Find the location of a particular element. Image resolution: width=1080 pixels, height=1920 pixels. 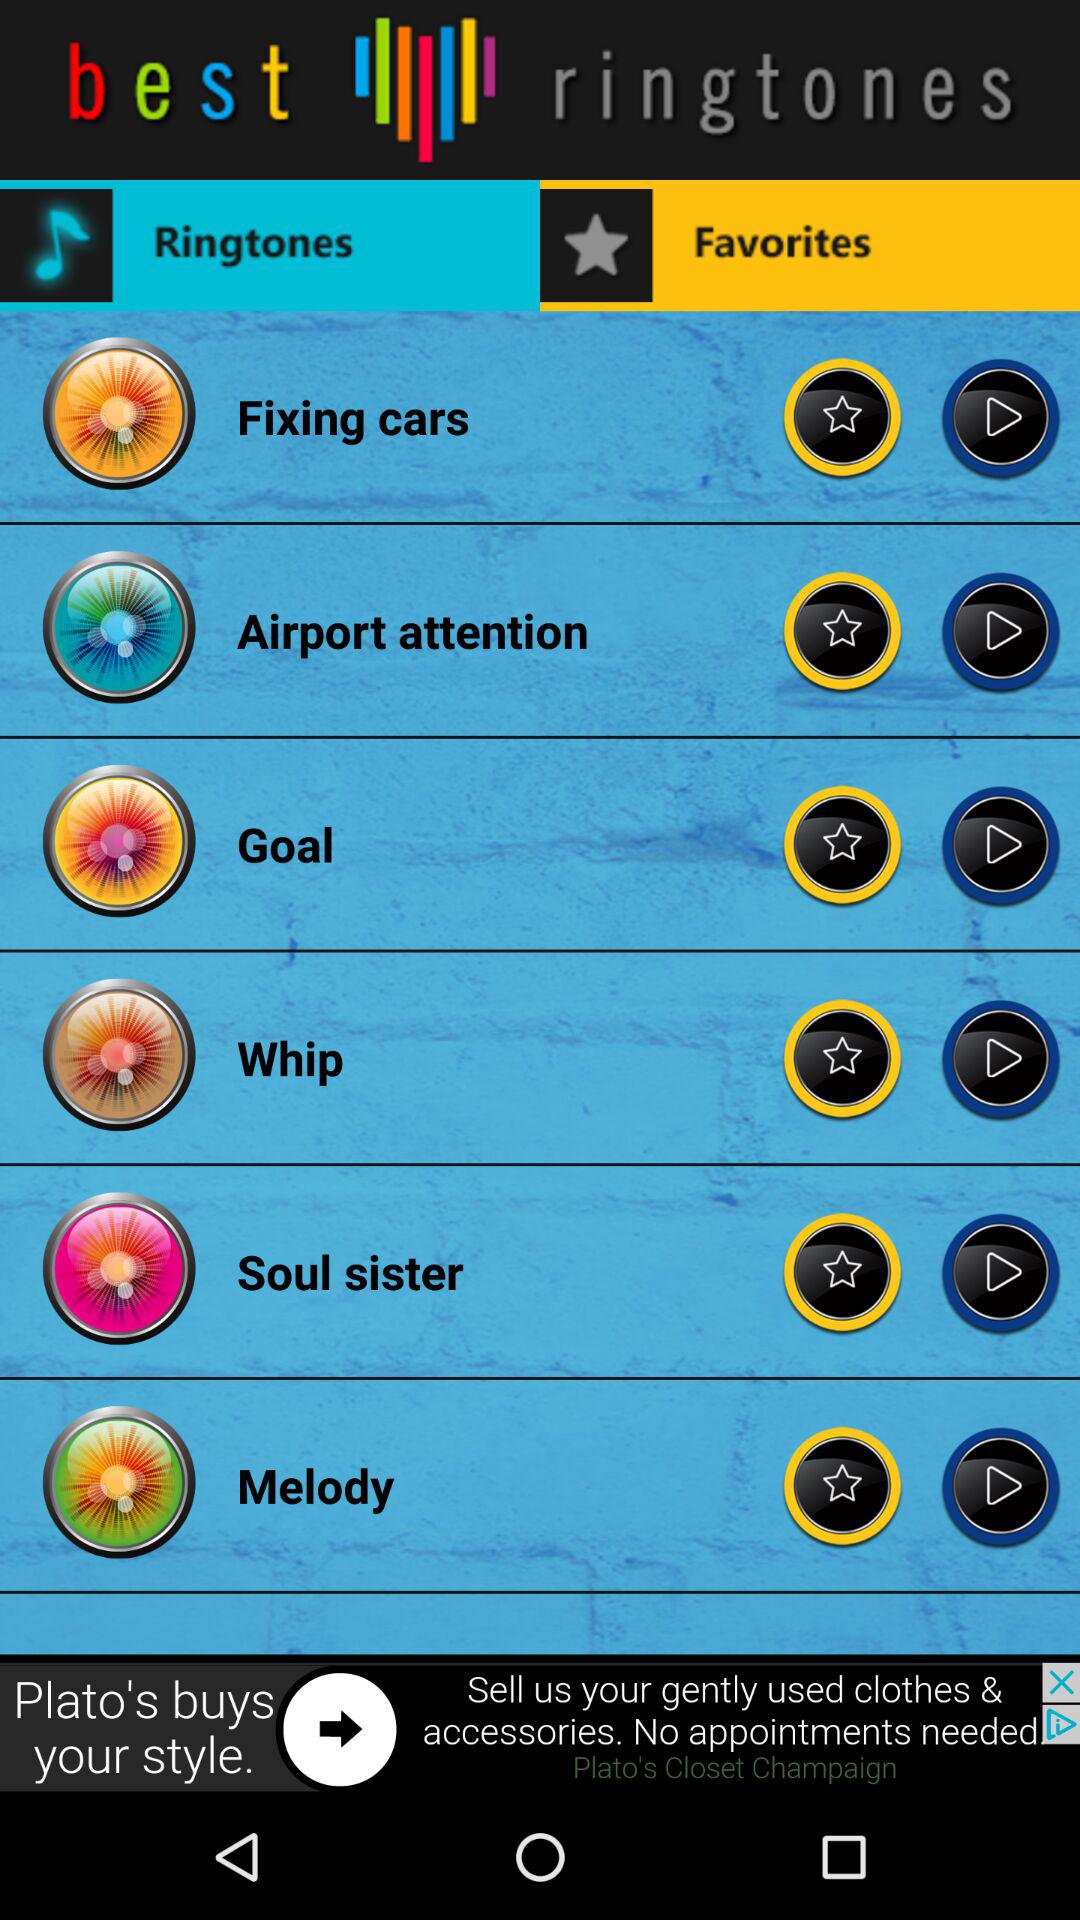

favorite is located at coordinates (843, 630).